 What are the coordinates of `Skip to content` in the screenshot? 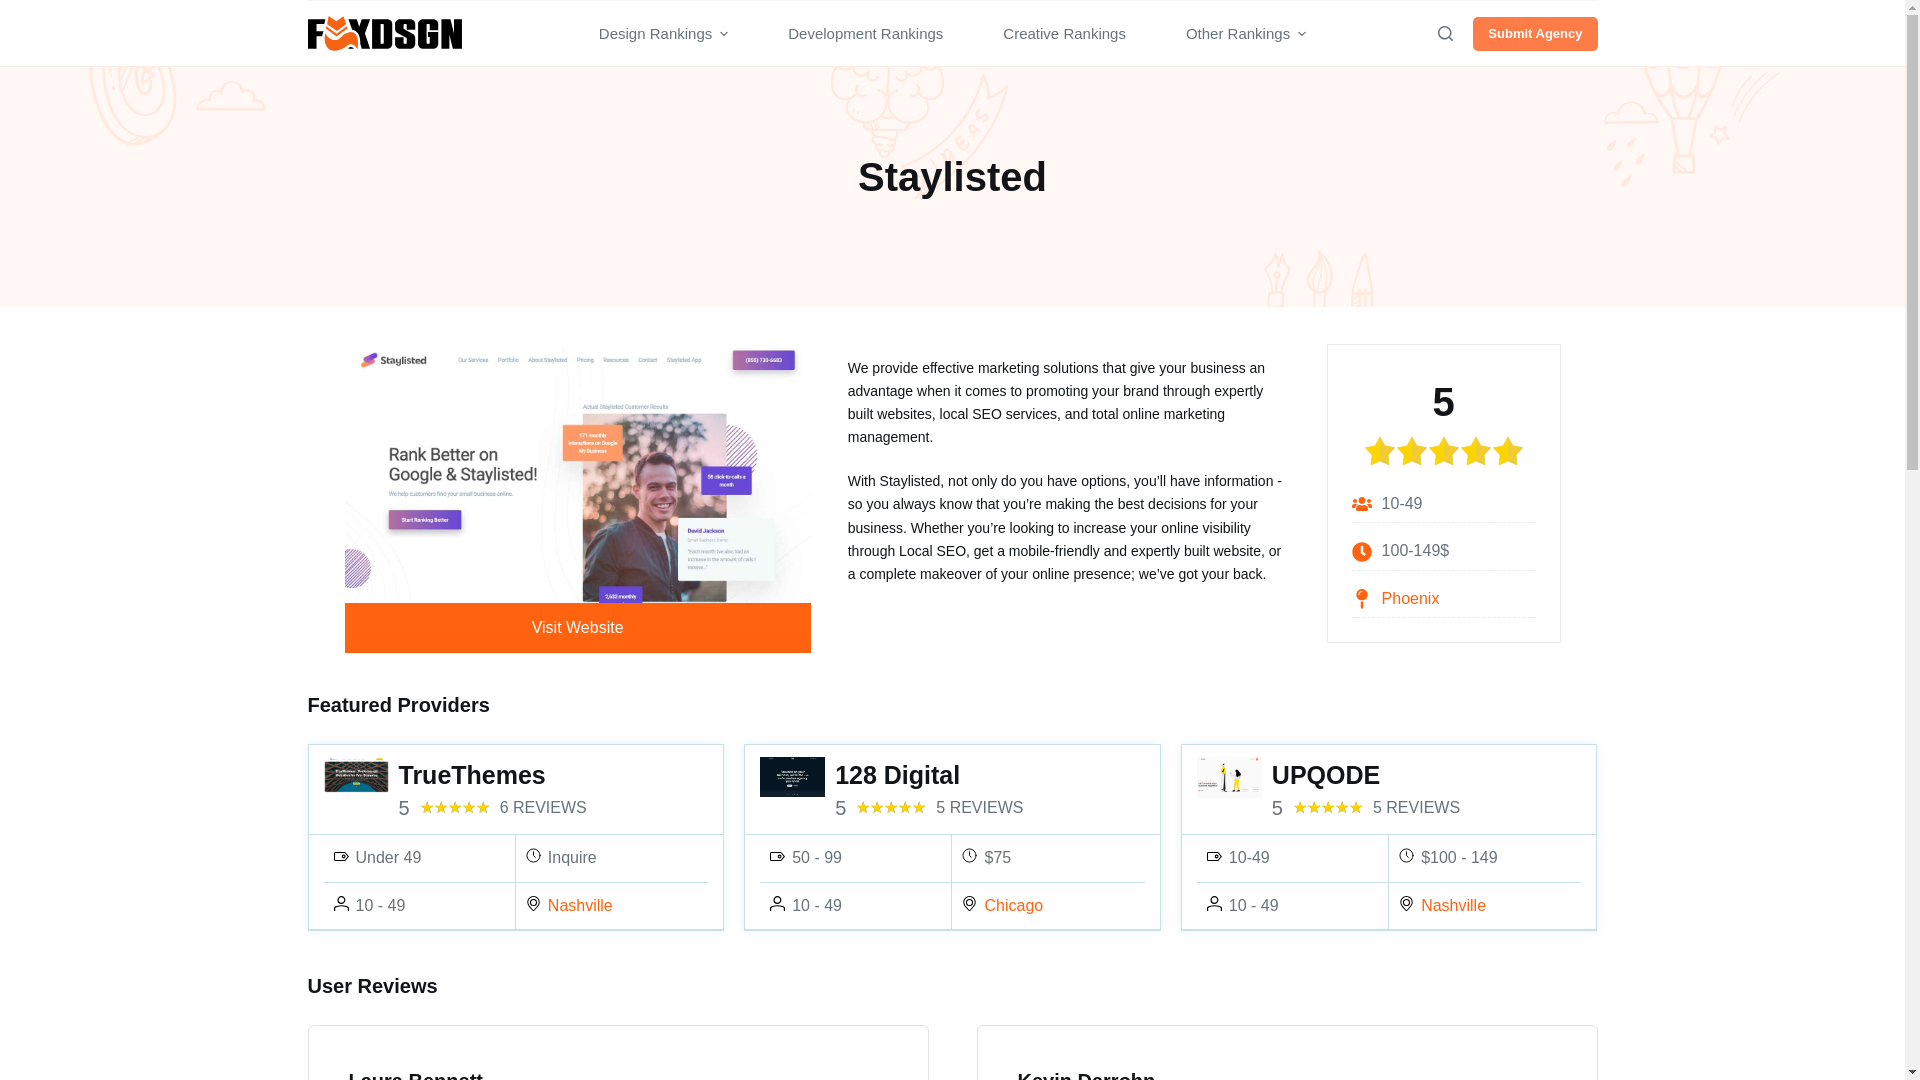 It's located at (20, 10).